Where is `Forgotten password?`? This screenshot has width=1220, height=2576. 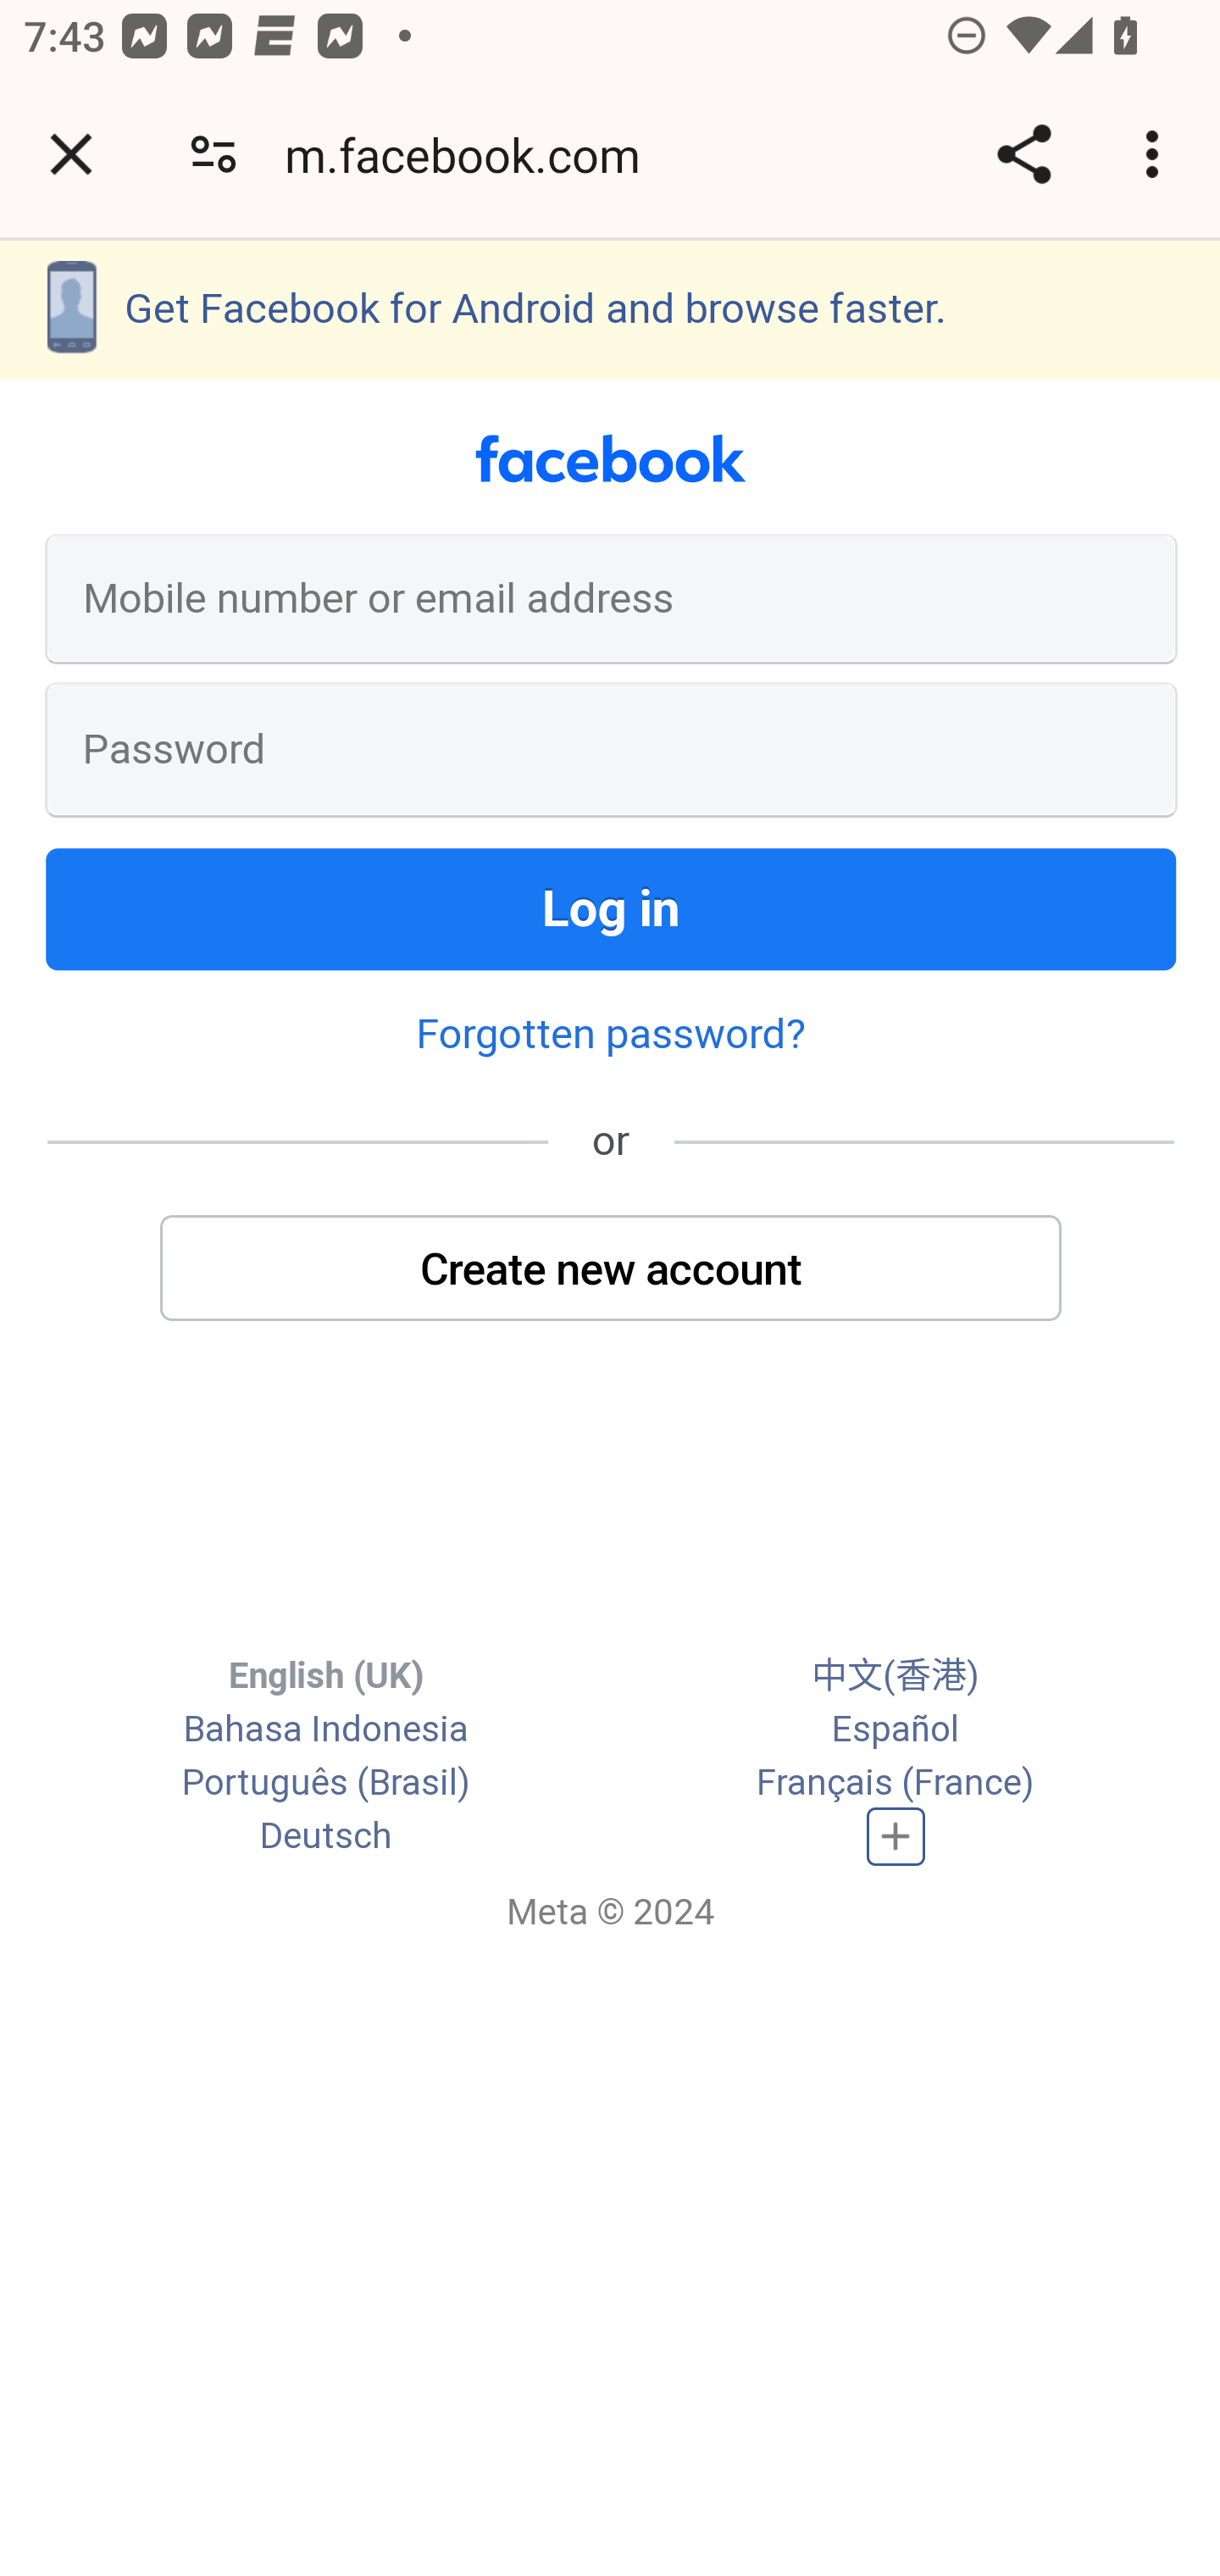
Forgotten password? is located at coordinates (610, 1032).